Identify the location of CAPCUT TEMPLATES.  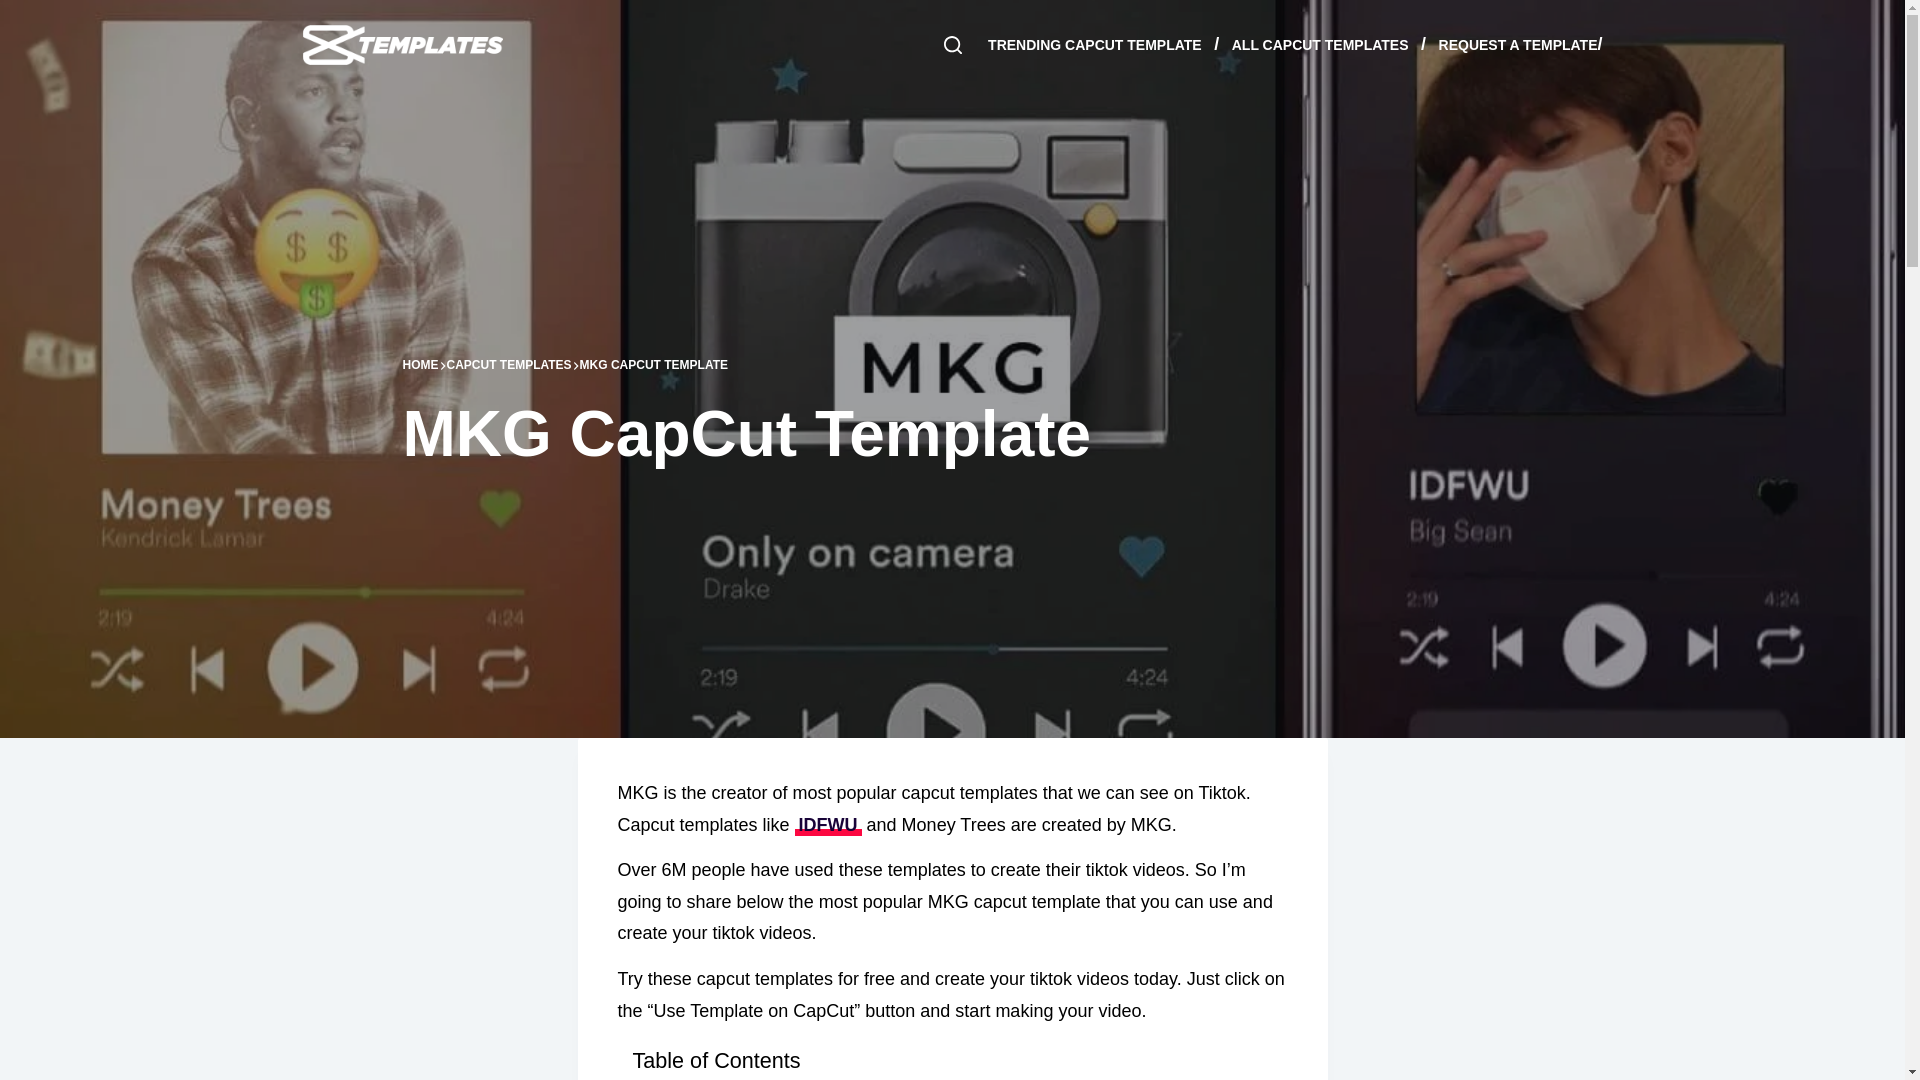
(508, 365).